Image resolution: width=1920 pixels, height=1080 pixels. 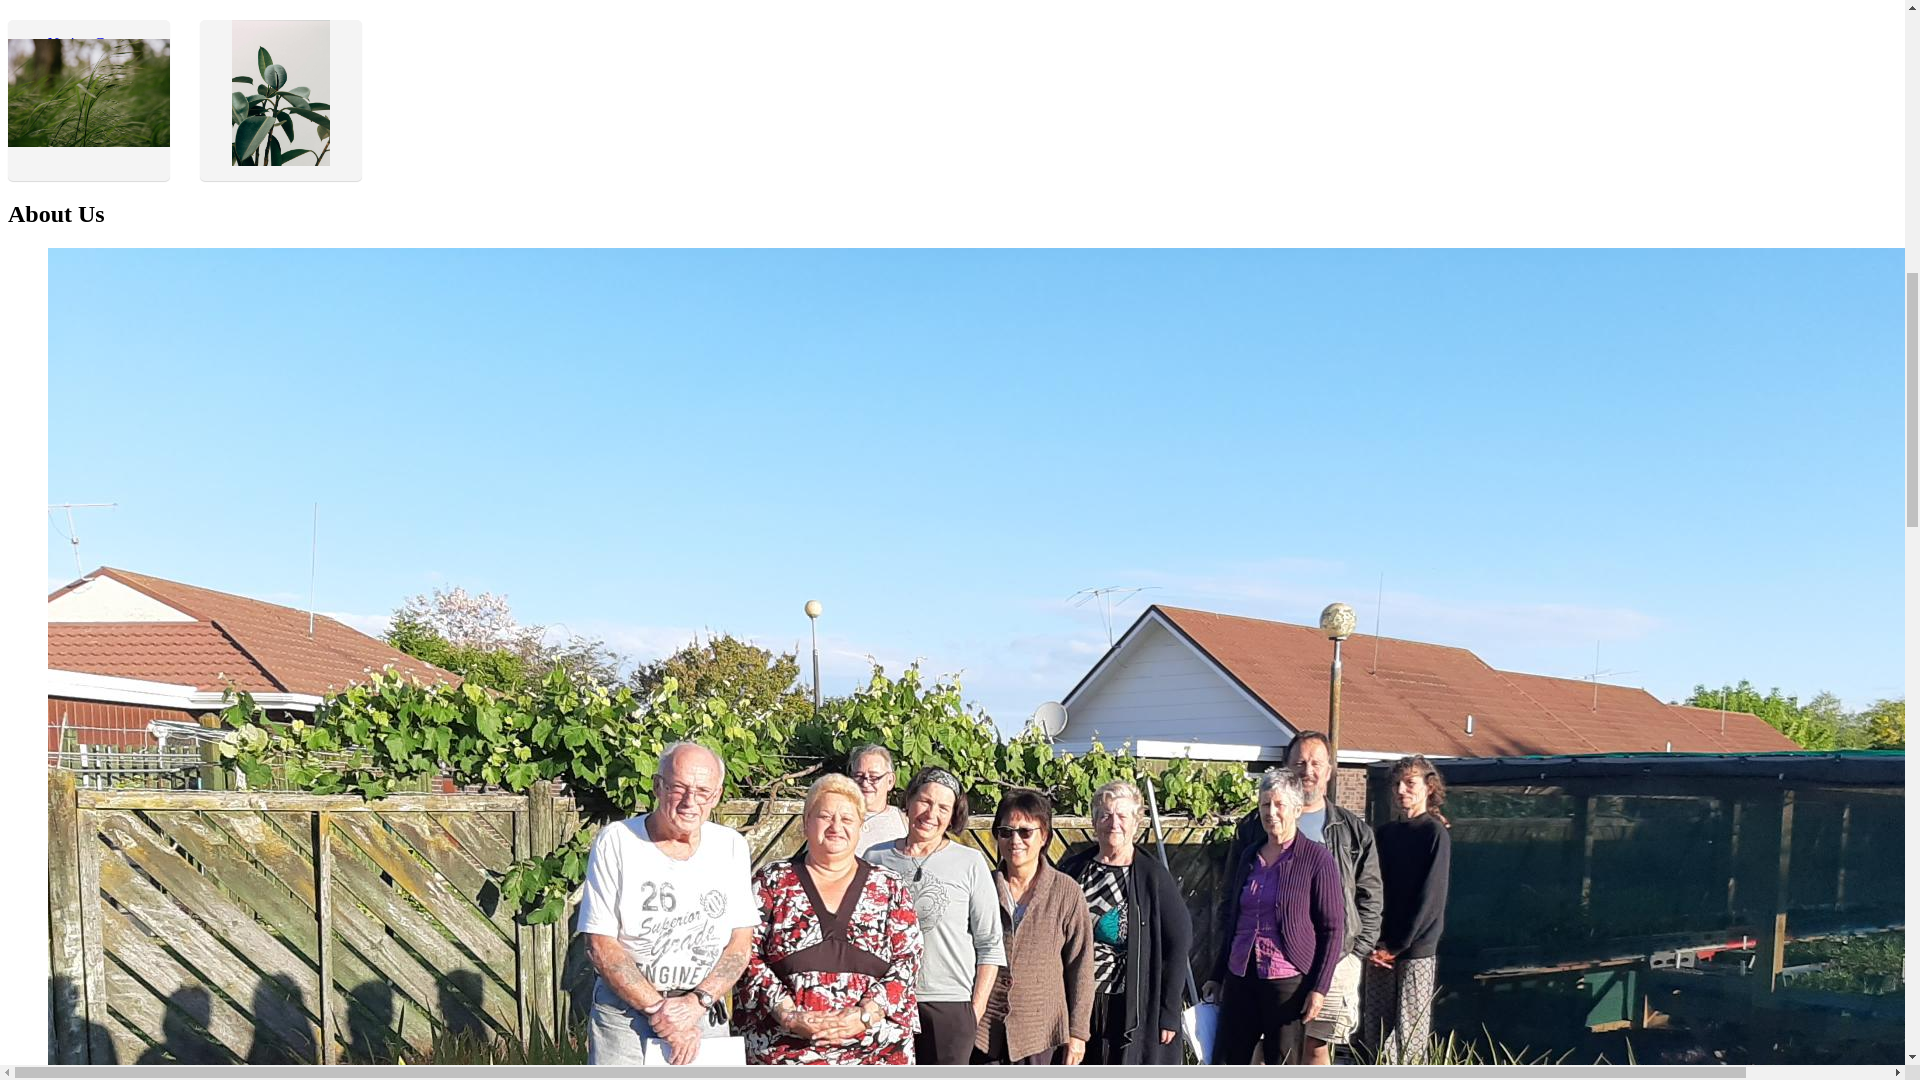 What do you see at coordinates (88, 101) in the screenshot?
I see `View Native Grass products` at bounding box center [88, 101].